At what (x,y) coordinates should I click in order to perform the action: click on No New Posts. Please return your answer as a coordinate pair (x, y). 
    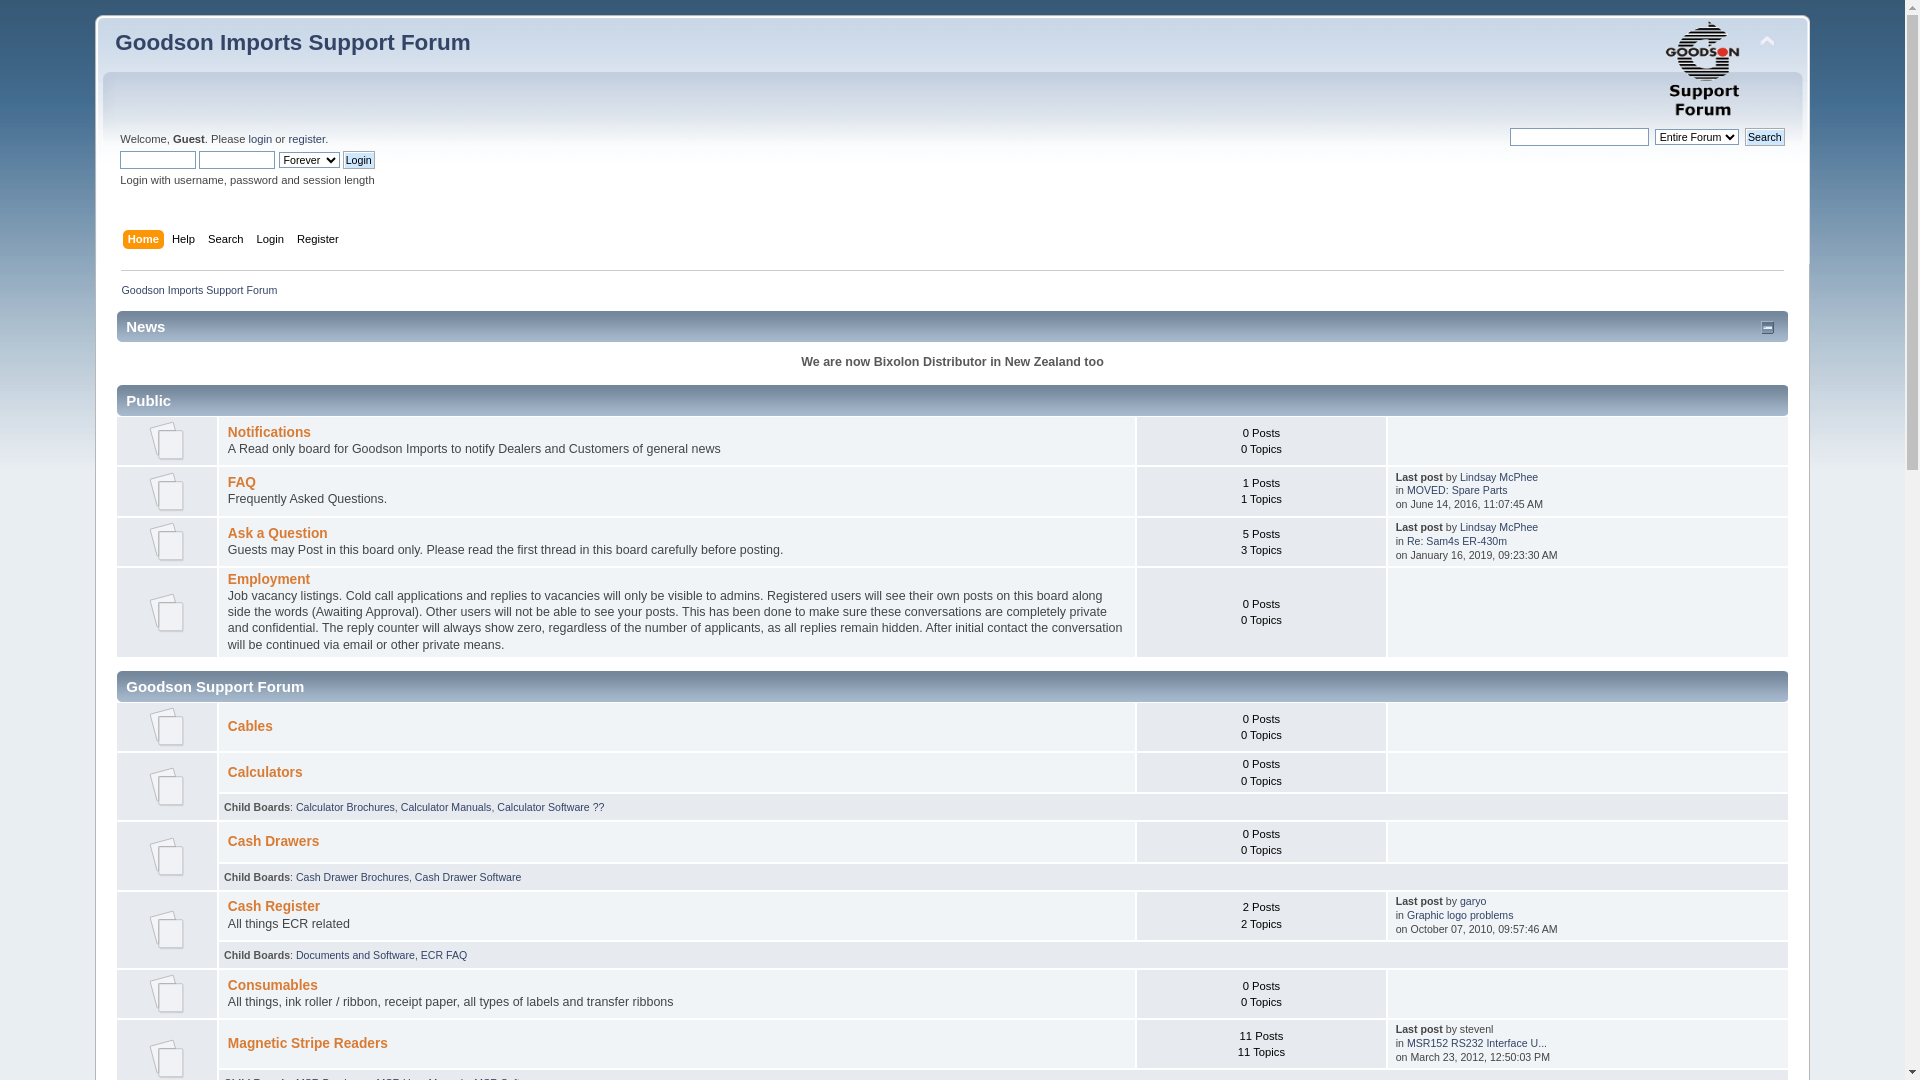
    Looking at the image, I should click on (167, 856).